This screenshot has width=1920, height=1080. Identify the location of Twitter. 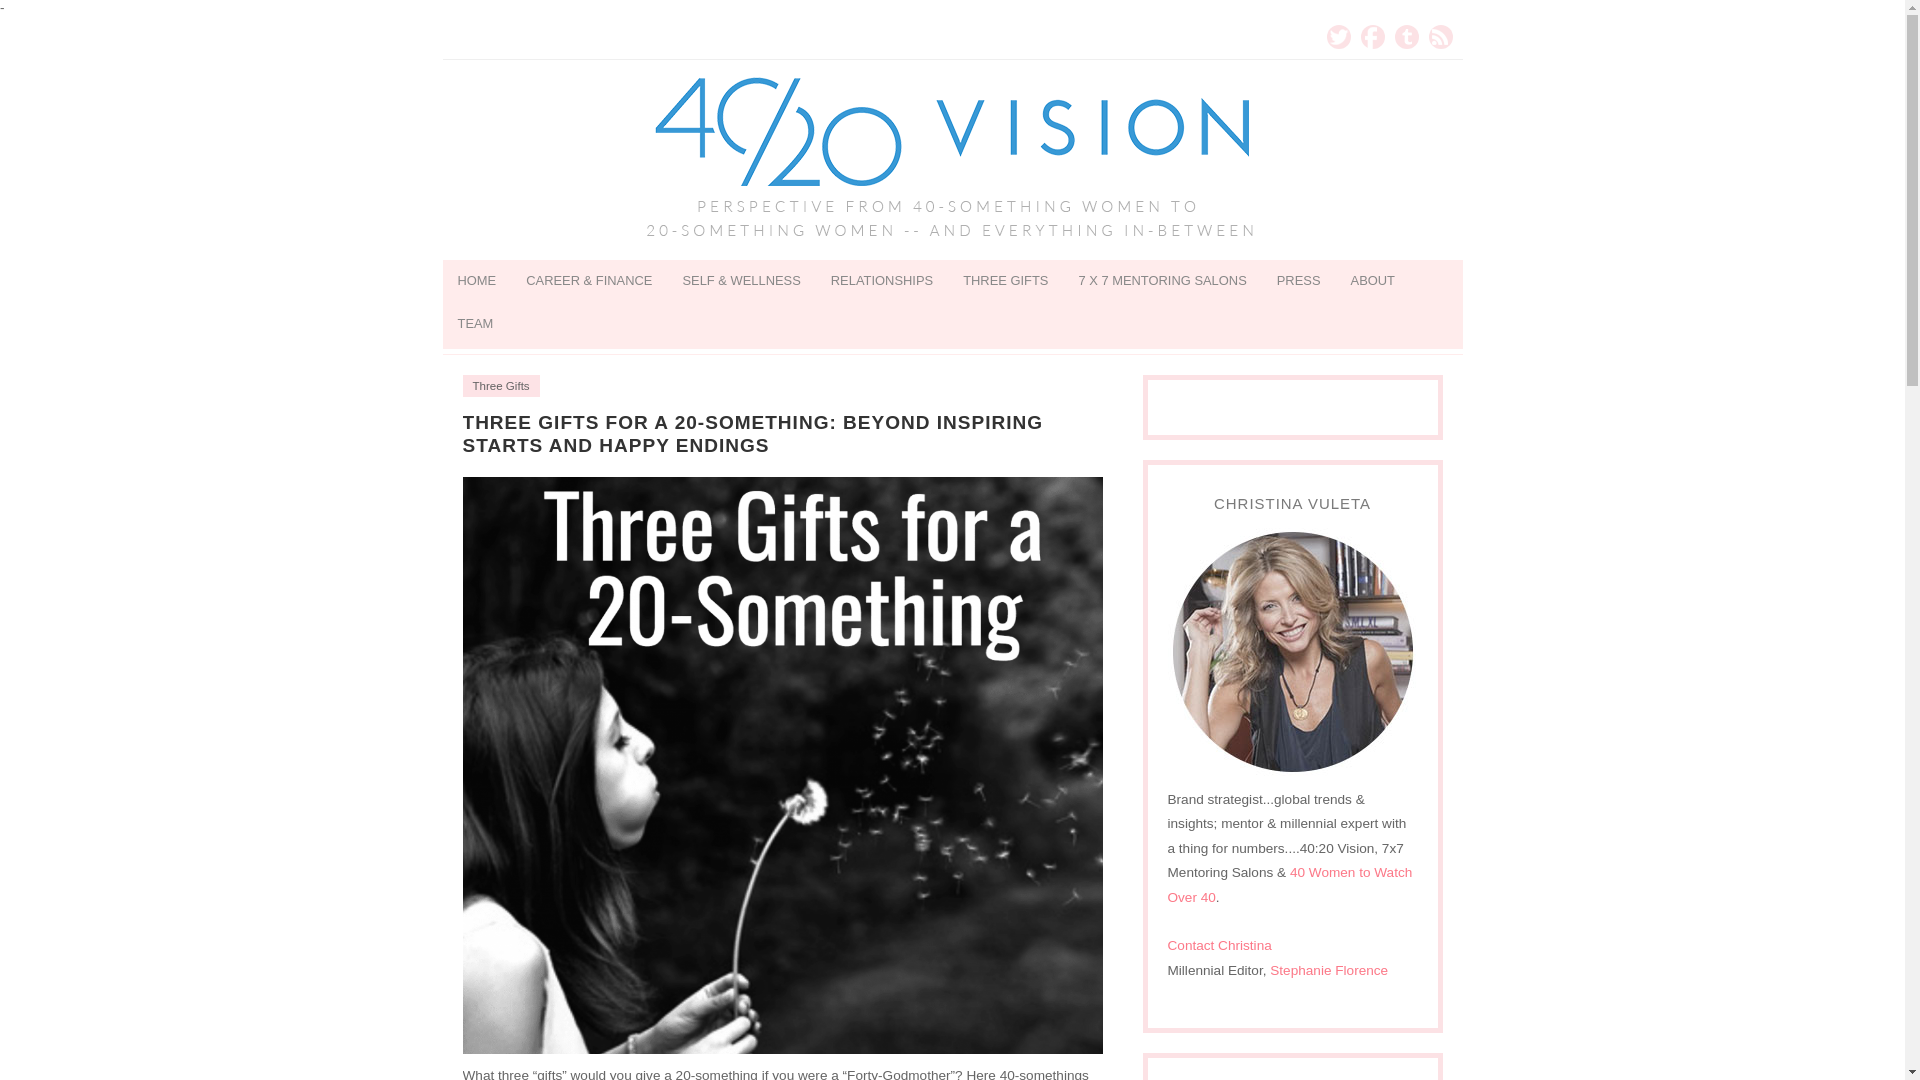
(1338, 36).